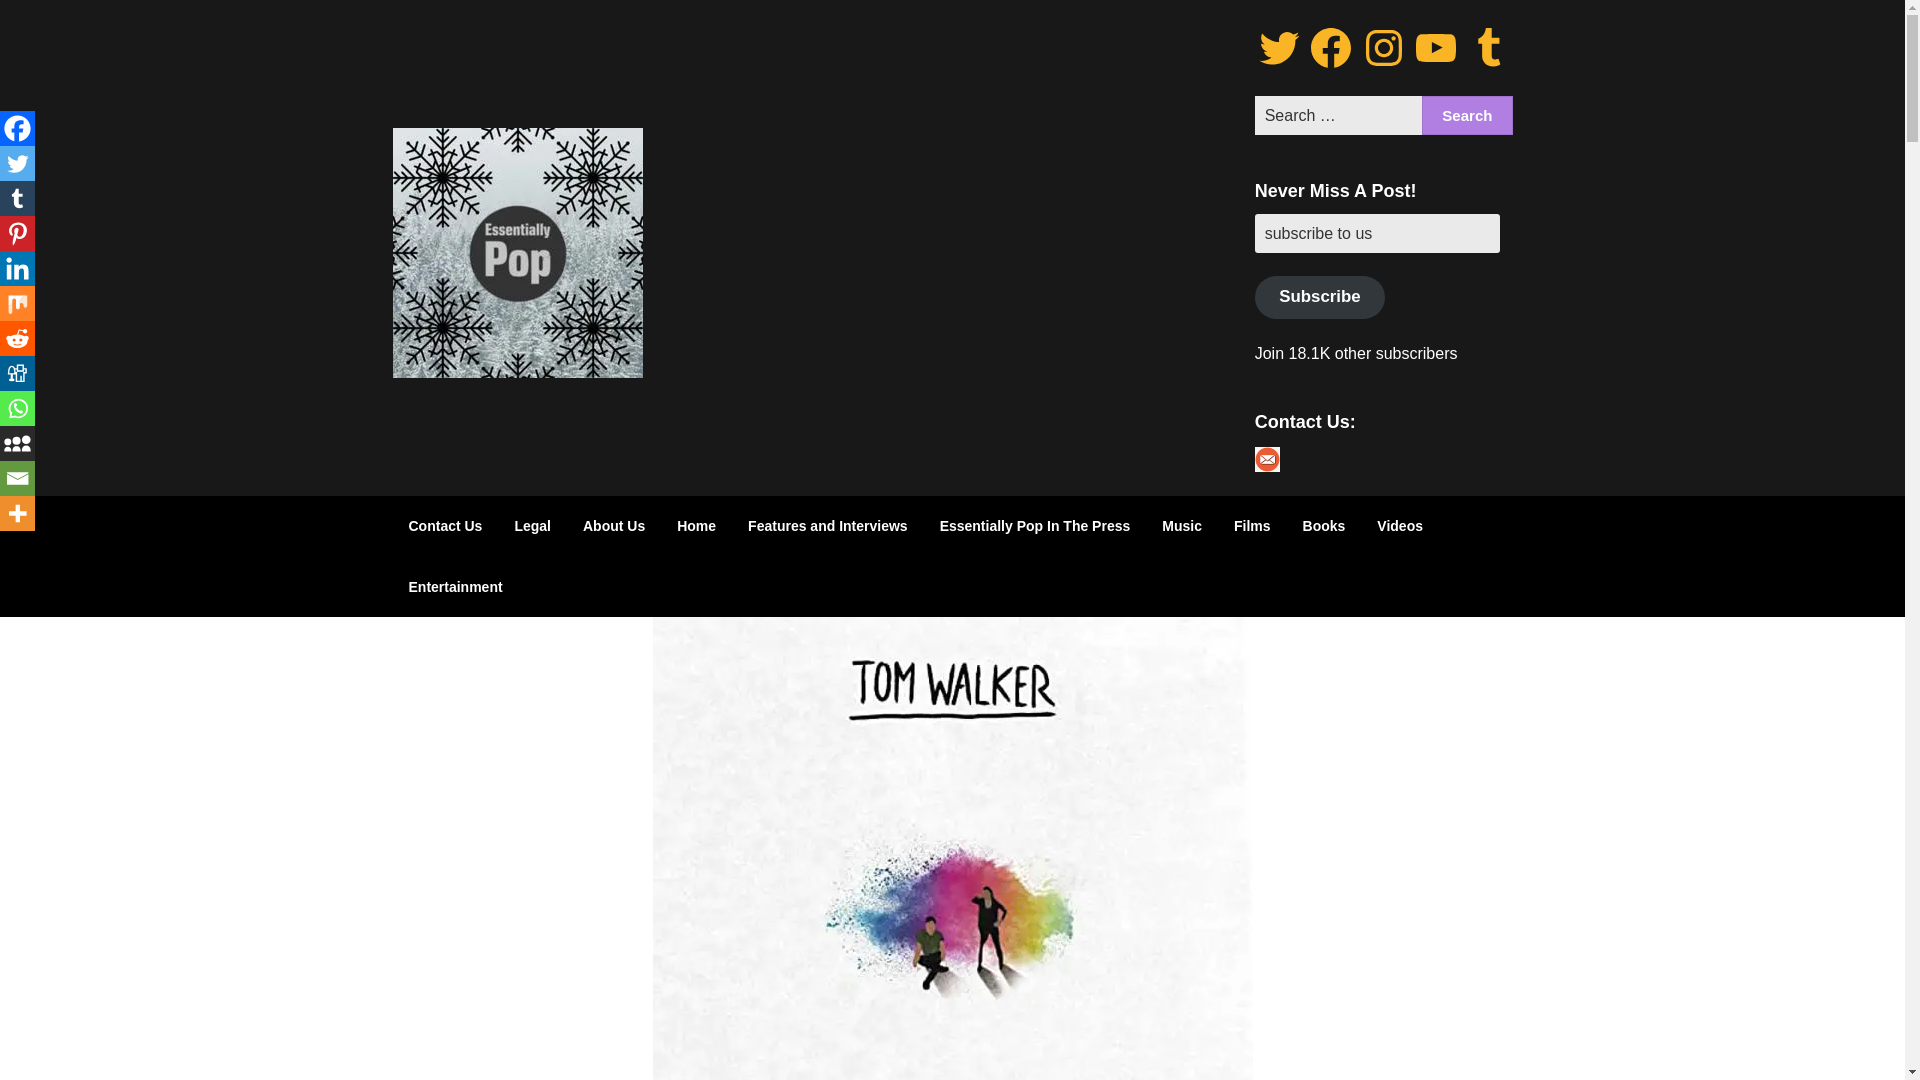 The width and height of the screenshot is (1920, 1080). I want to click on Music, so click(1182, 526).